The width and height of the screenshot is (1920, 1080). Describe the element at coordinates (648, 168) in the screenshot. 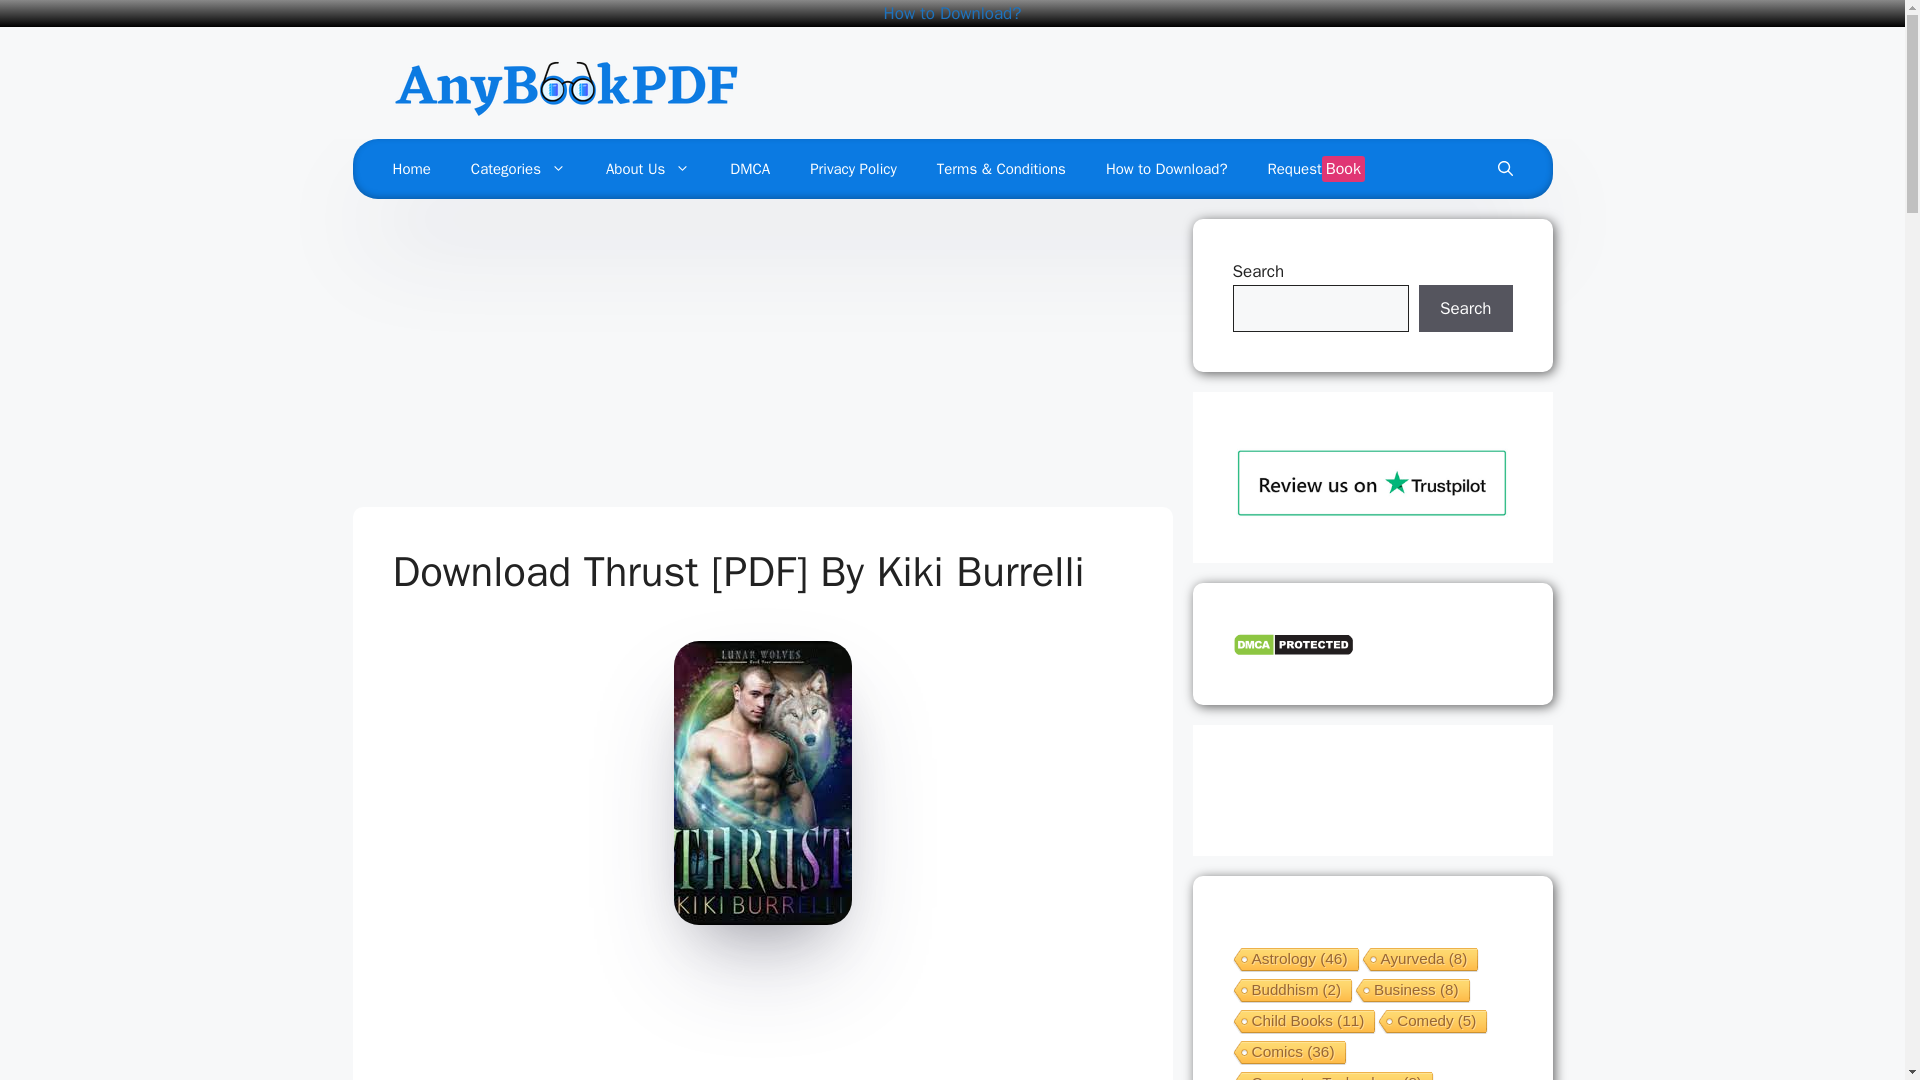

I see `About Us` at that location.